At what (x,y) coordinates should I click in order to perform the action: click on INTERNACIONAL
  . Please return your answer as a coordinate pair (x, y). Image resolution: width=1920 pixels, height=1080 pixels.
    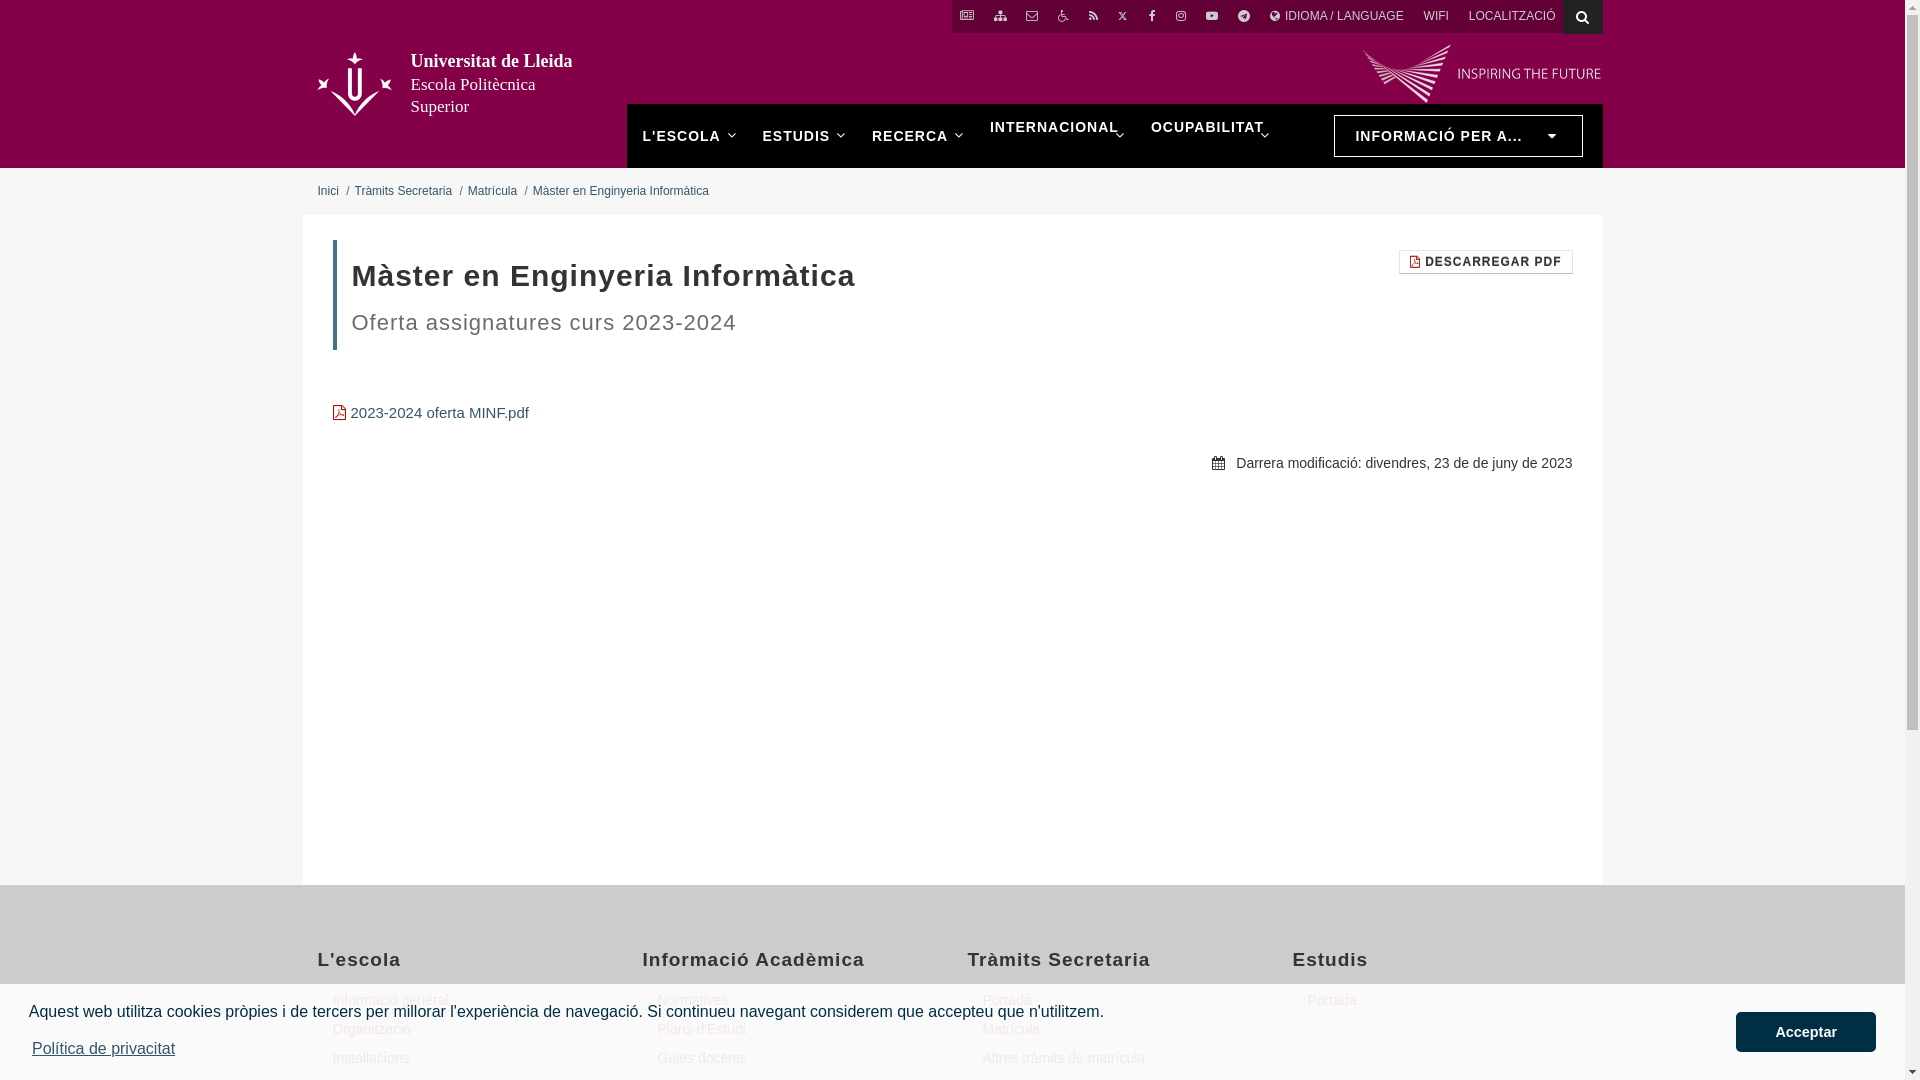
    Looking at the image, I should click on (1054, 136).